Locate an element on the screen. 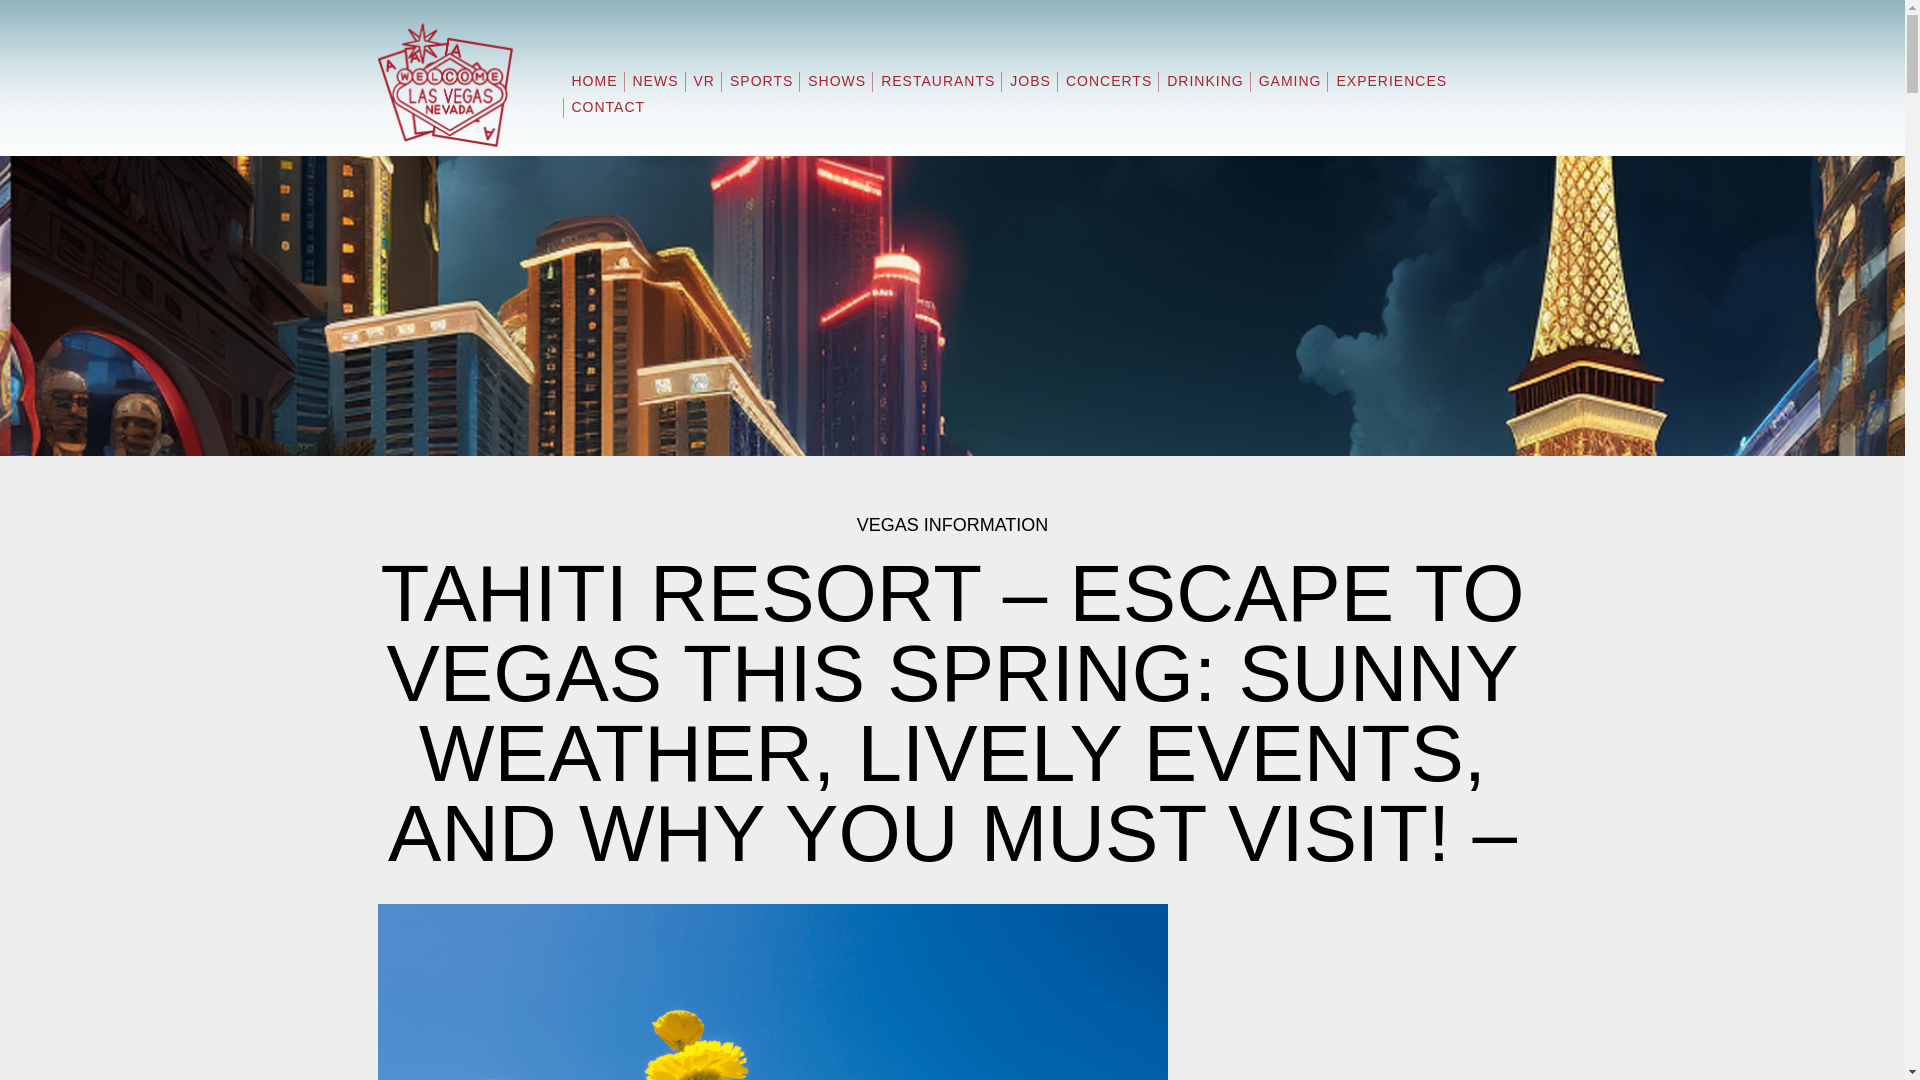  SHOWS is located at coordinates (836, 88).